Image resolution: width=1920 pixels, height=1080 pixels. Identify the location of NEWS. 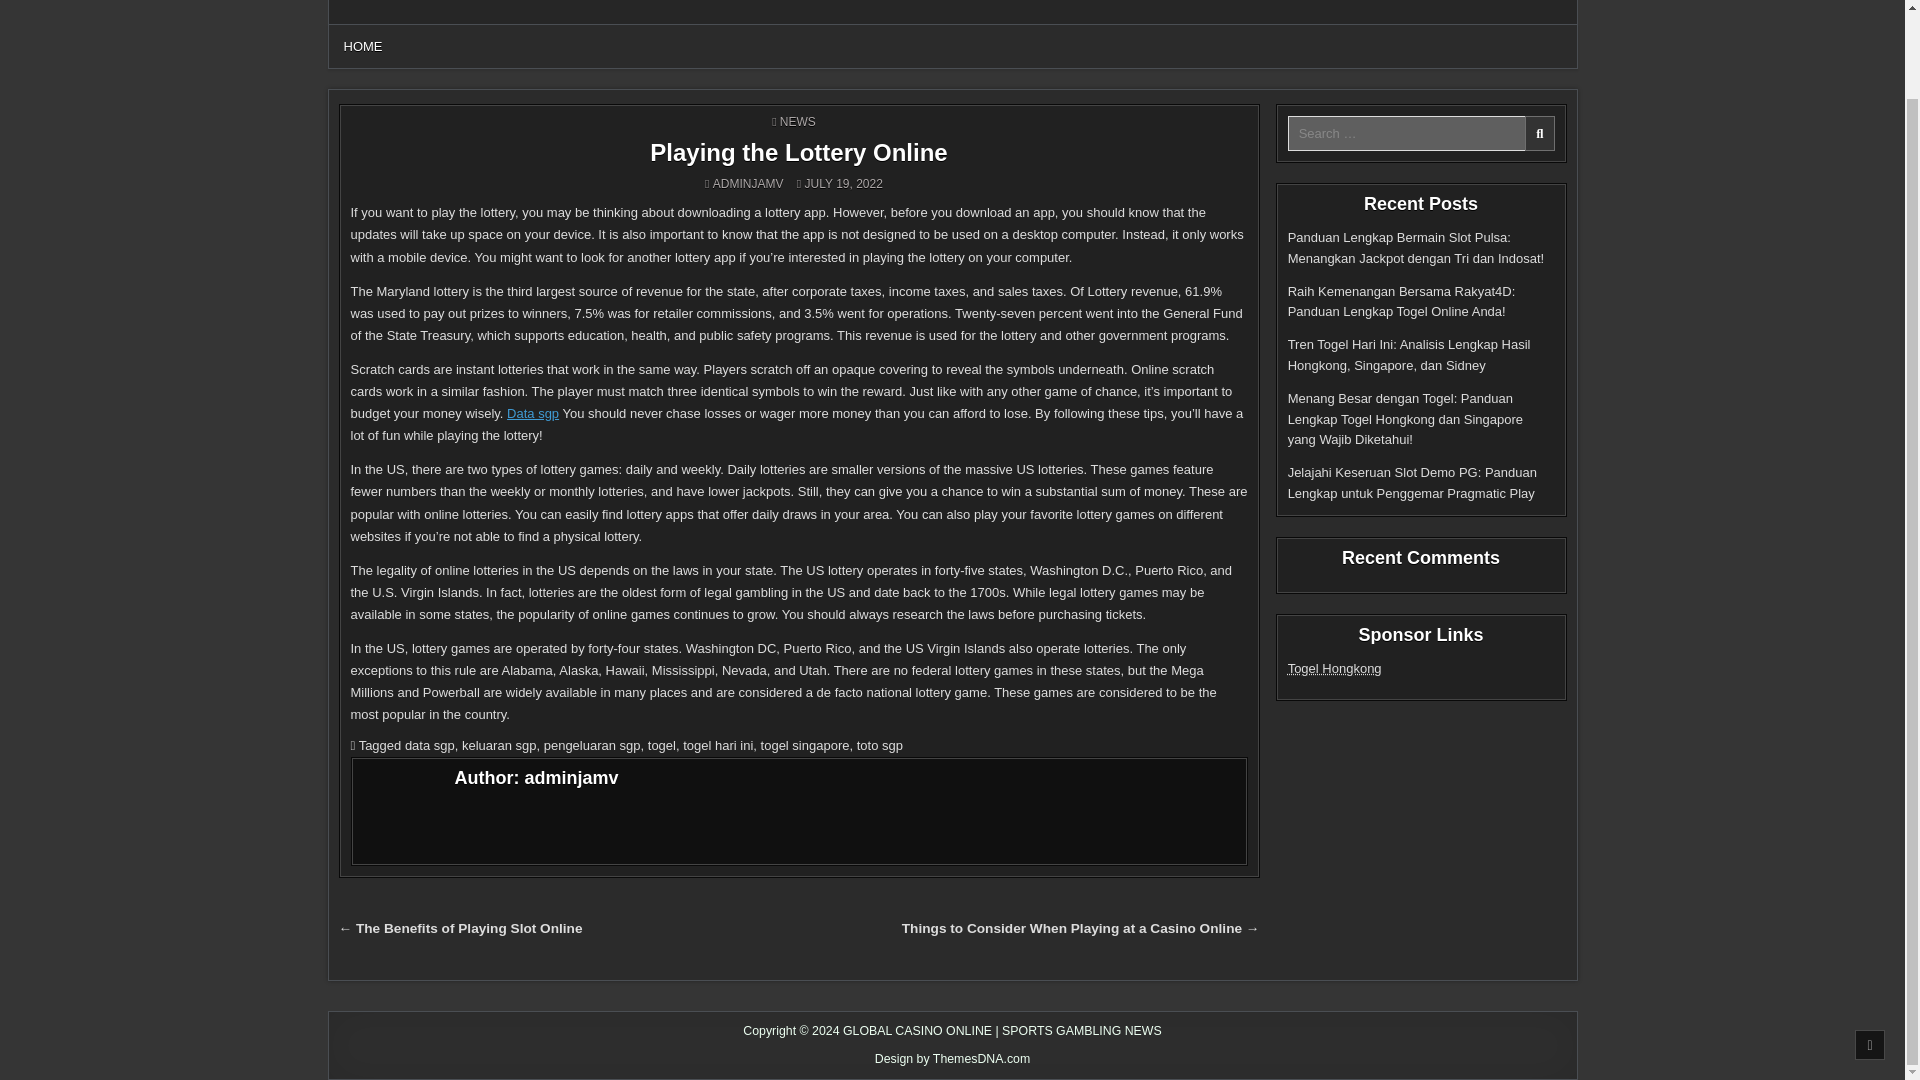
(798, 121).